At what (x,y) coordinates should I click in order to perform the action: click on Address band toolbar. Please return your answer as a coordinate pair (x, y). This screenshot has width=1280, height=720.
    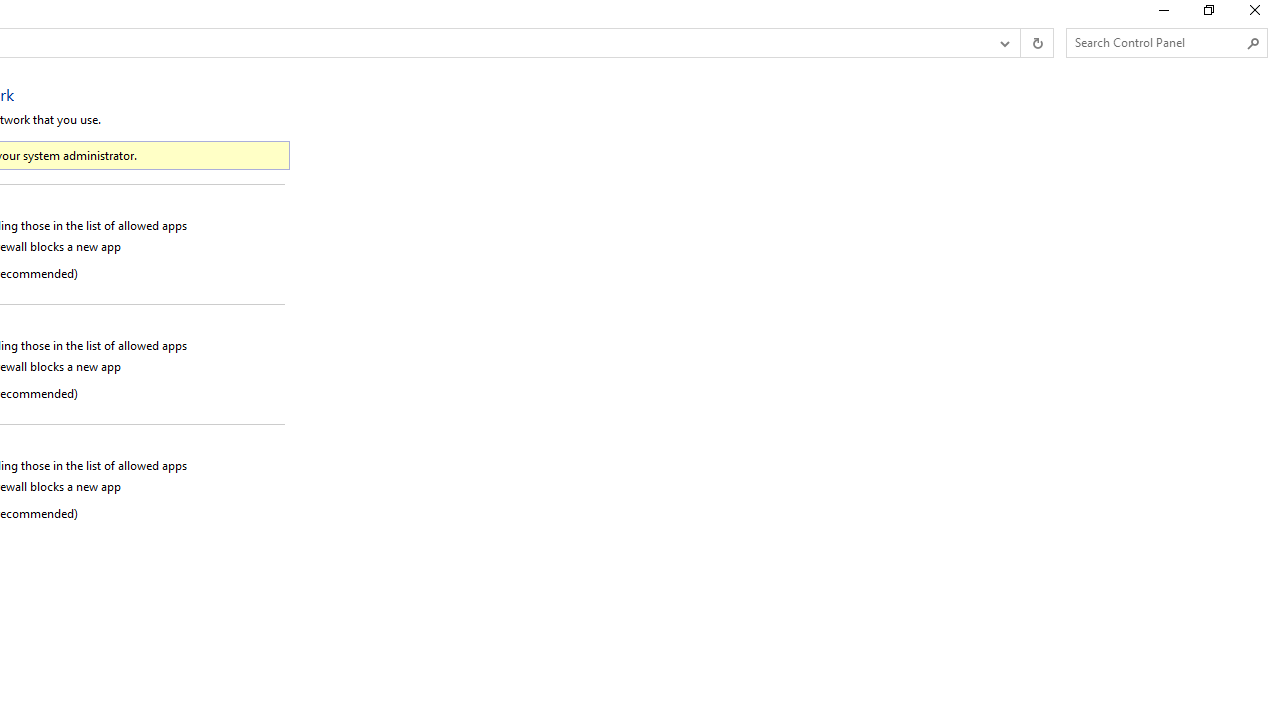
    Looking at the image, I should click on (1020, 43).